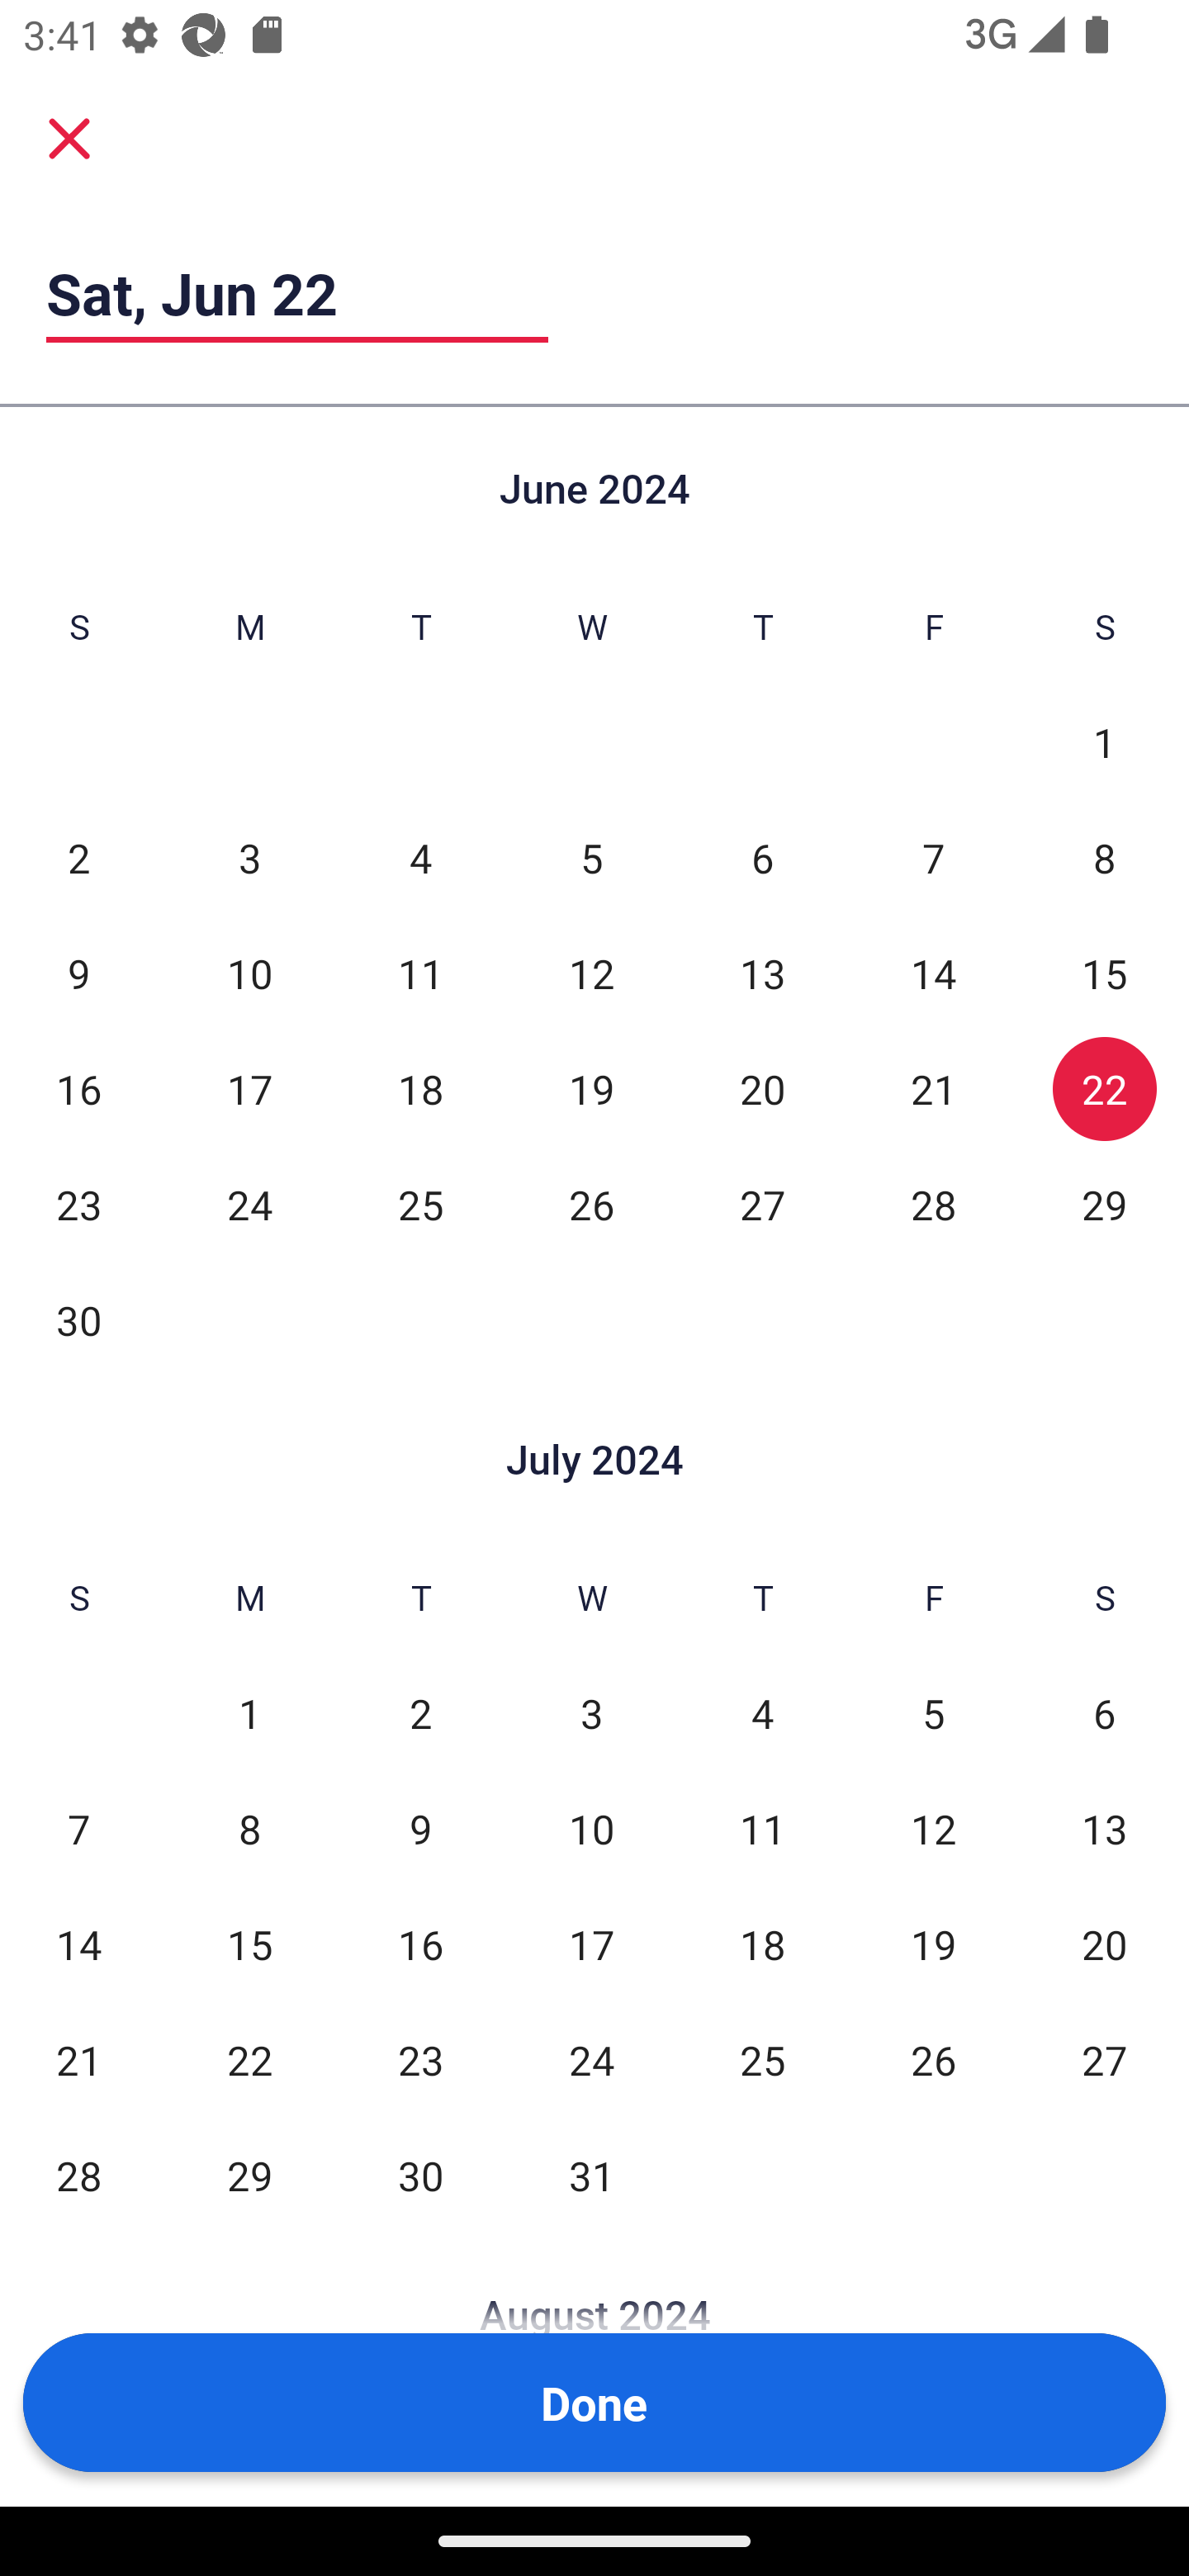 This screenshot has height=2576, width=1189. Describe the element at coordinates (69, 137) in the screenshot. I see `Cancel` at that location.